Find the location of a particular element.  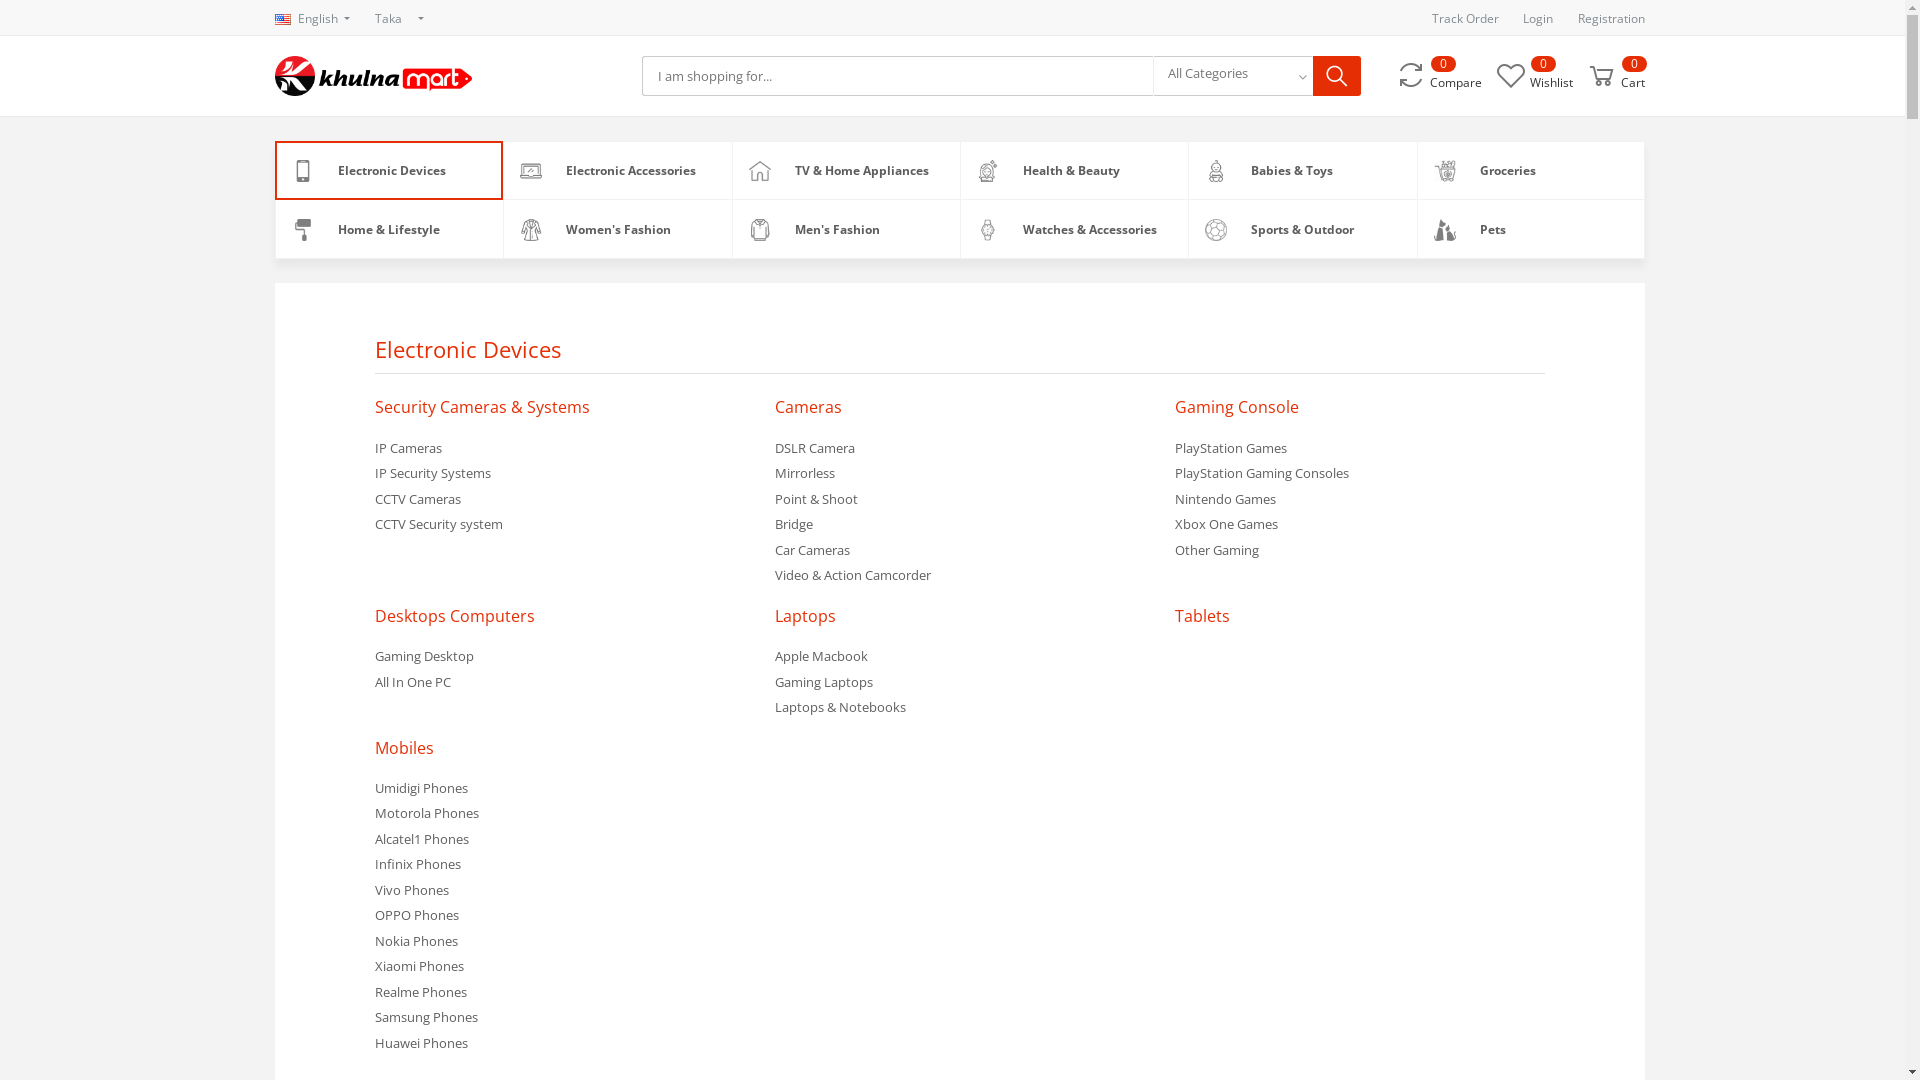

Health & Beauty is located at coordinates (1074, 171).